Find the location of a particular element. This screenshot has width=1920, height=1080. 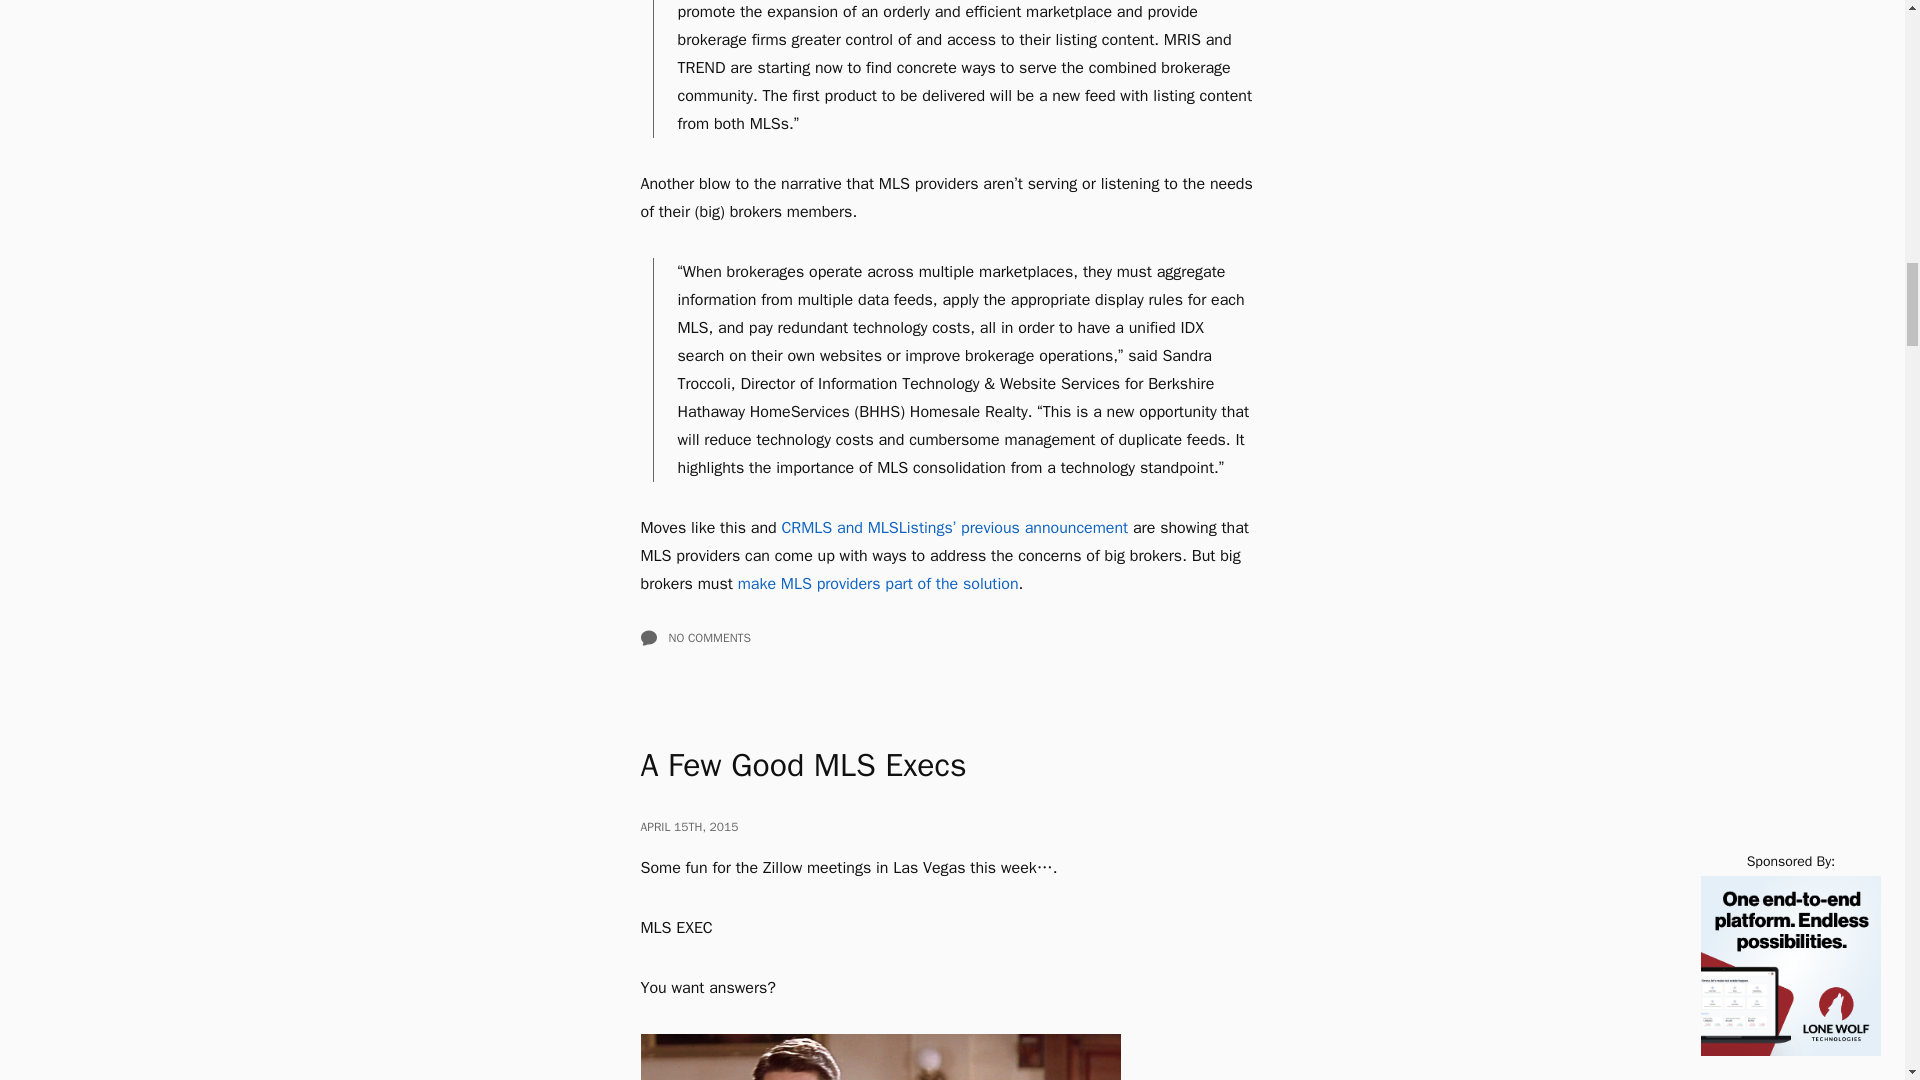

NO COMMENTS is located at coordinates (951, 637).